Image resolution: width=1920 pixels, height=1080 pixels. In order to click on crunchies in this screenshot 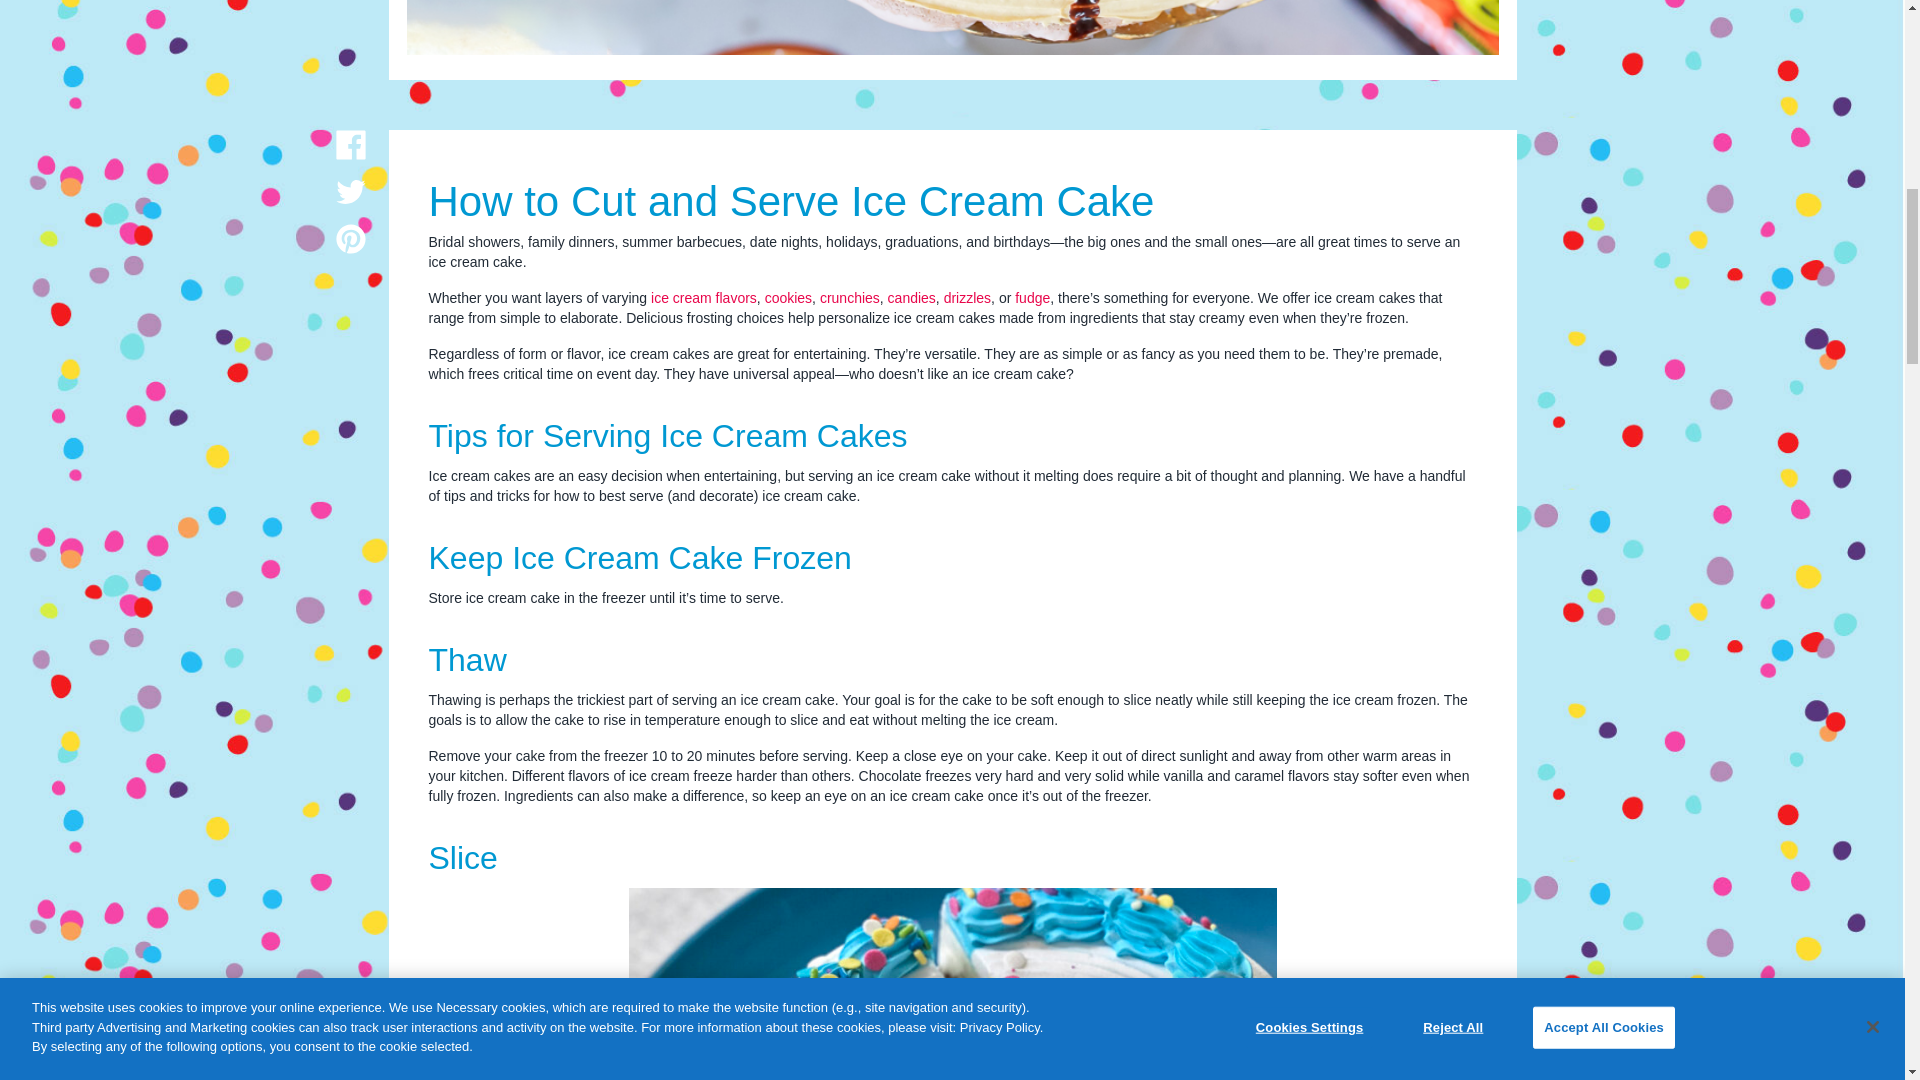, I will do `click(849, 298)`.